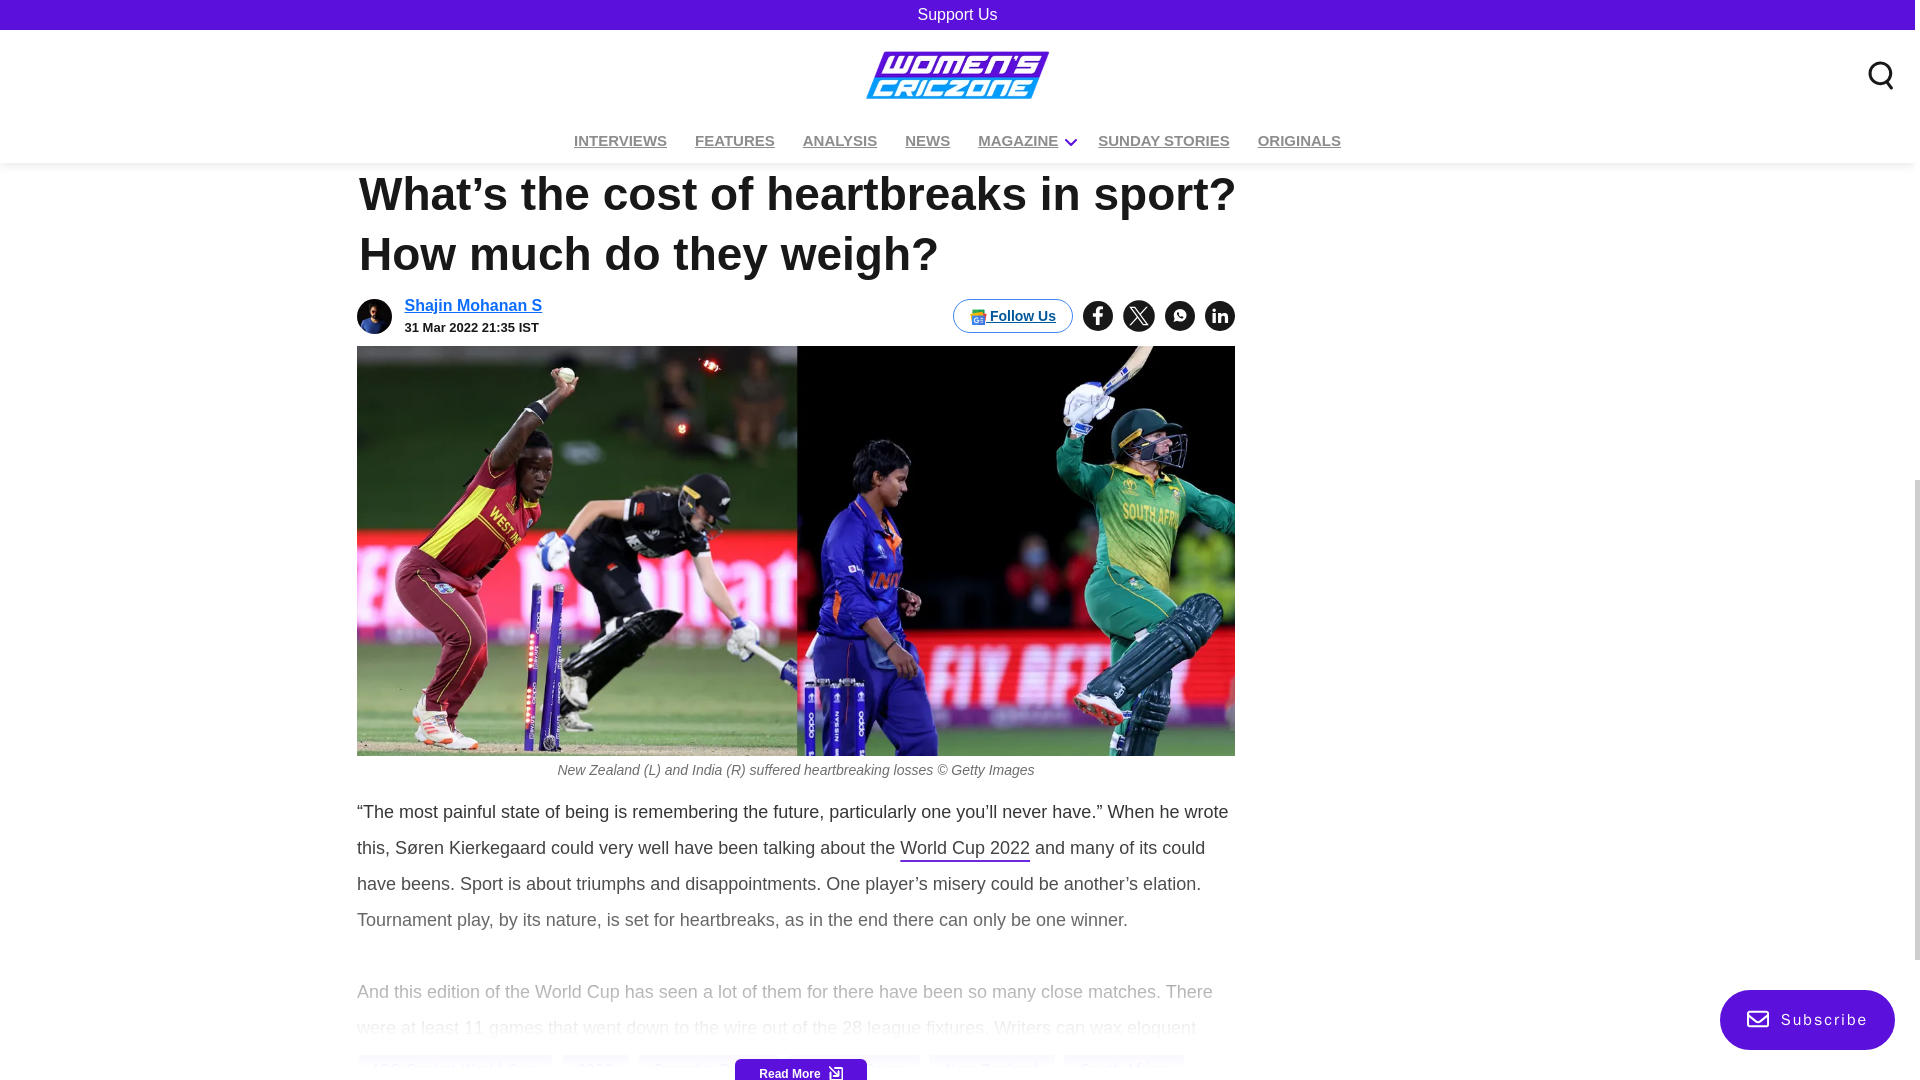 The image size is (1920, 1080). What do you see at coordinates (820, 9) in the screenshot?
I see `Nadine de Klerk` at bounding box center [820, 9].